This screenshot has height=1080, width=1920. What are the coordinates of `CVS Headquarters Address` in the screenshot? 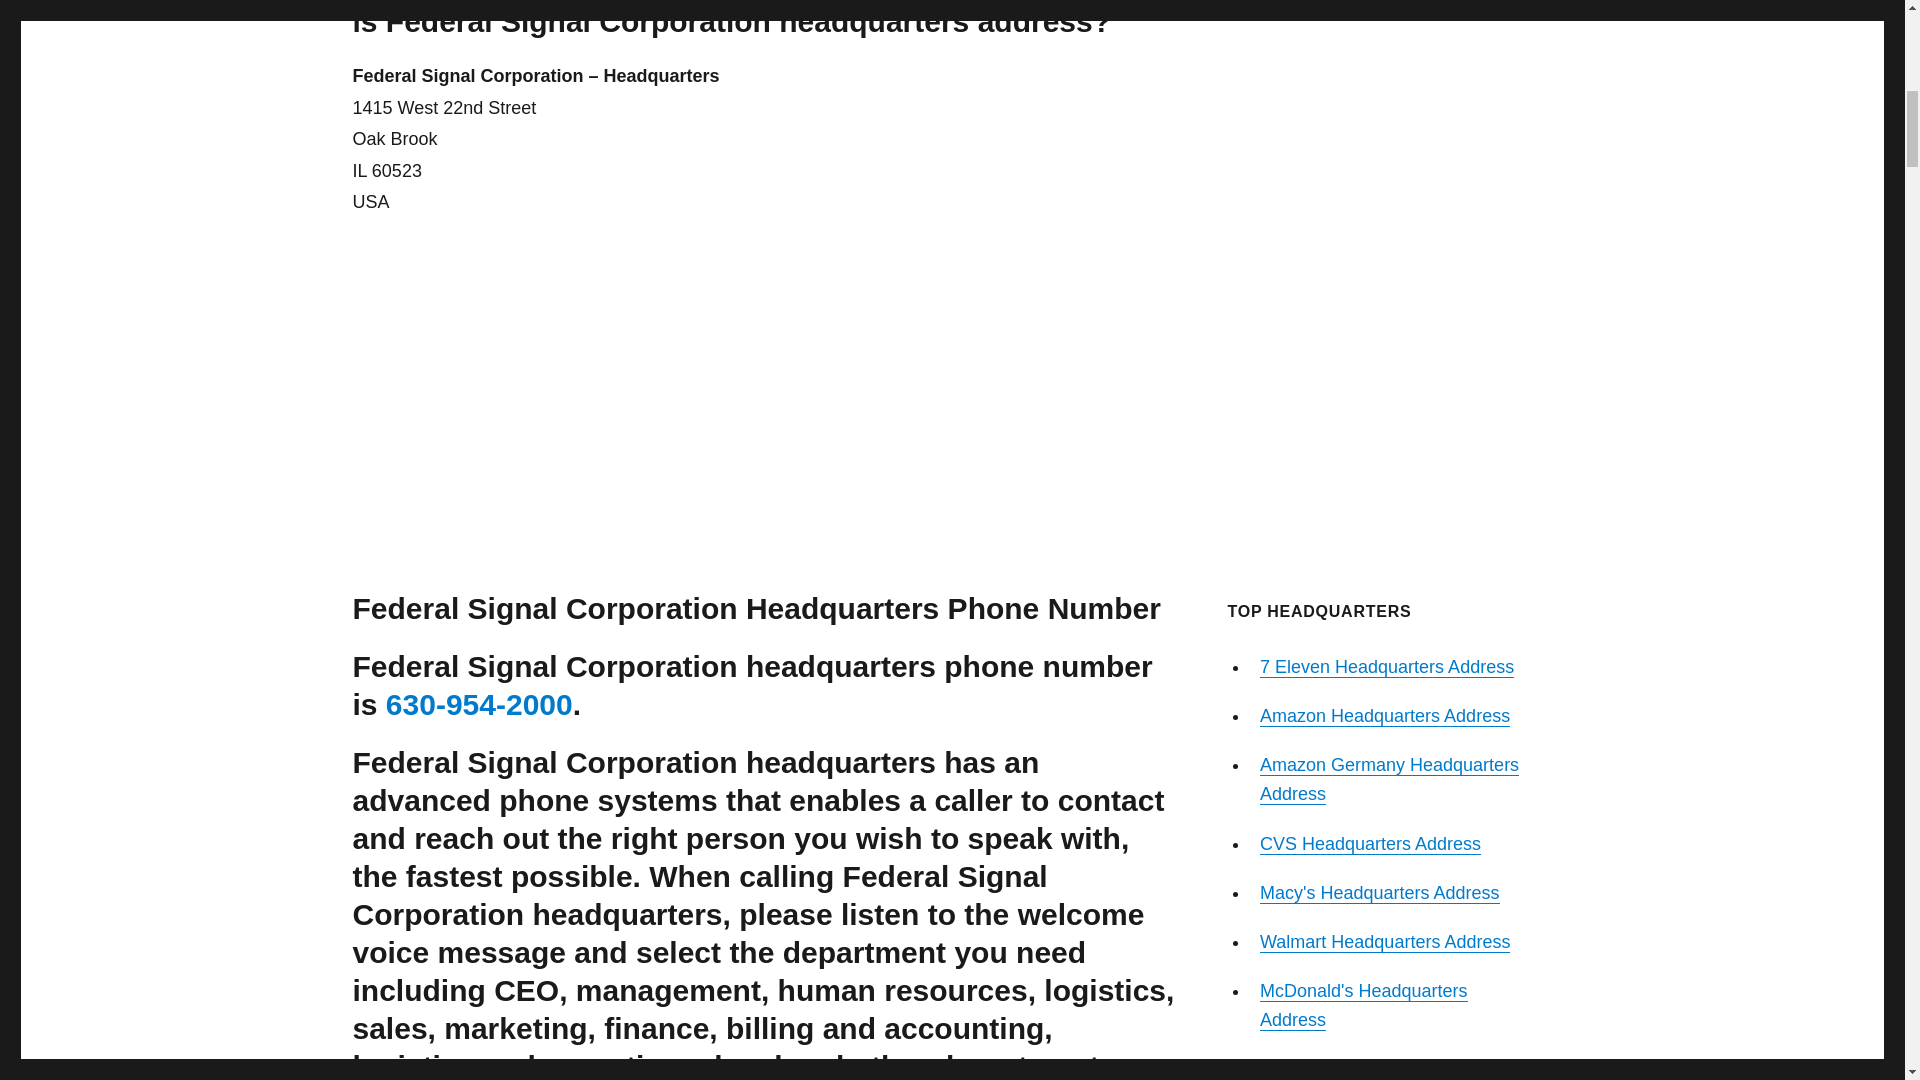 It's located at (1370, 844).